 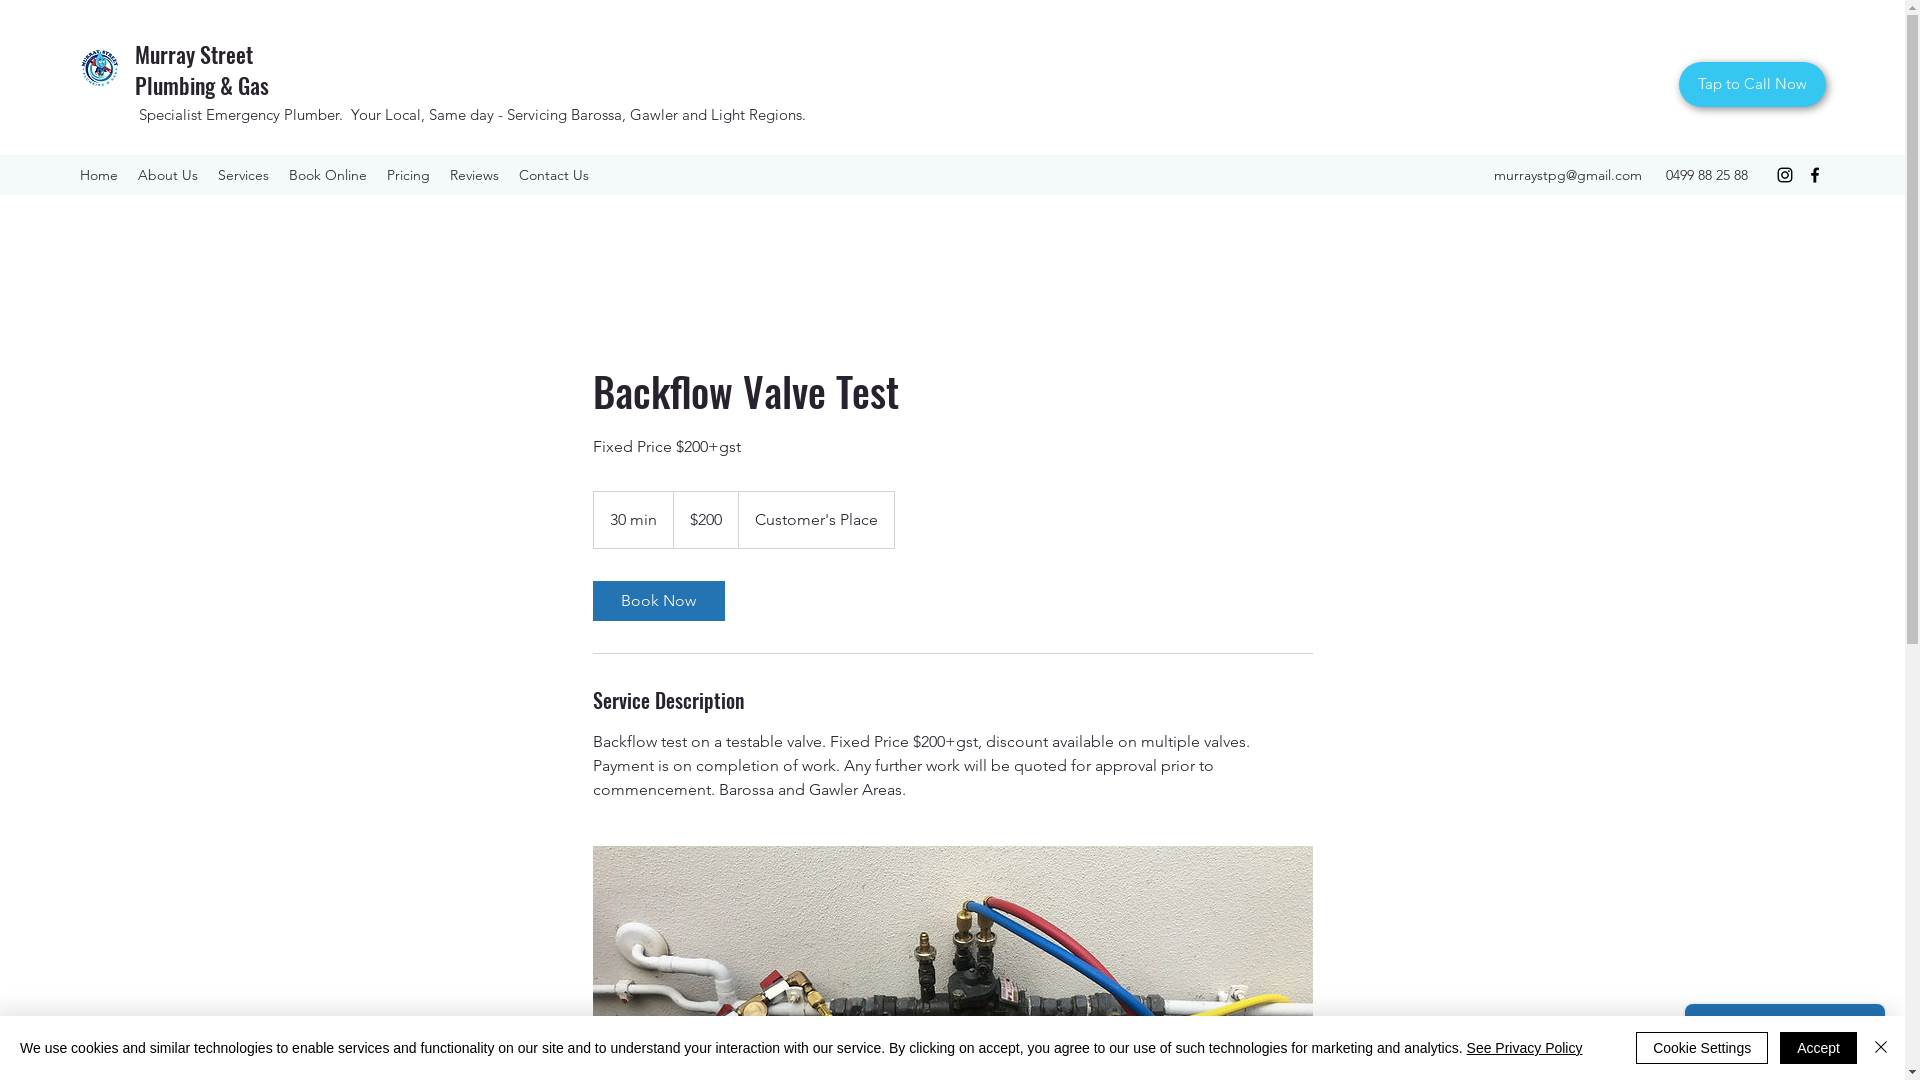 What do you see at coordinates (474, 175) in the screenshot?
I see `Reviews` at bounding box center [474, 175].